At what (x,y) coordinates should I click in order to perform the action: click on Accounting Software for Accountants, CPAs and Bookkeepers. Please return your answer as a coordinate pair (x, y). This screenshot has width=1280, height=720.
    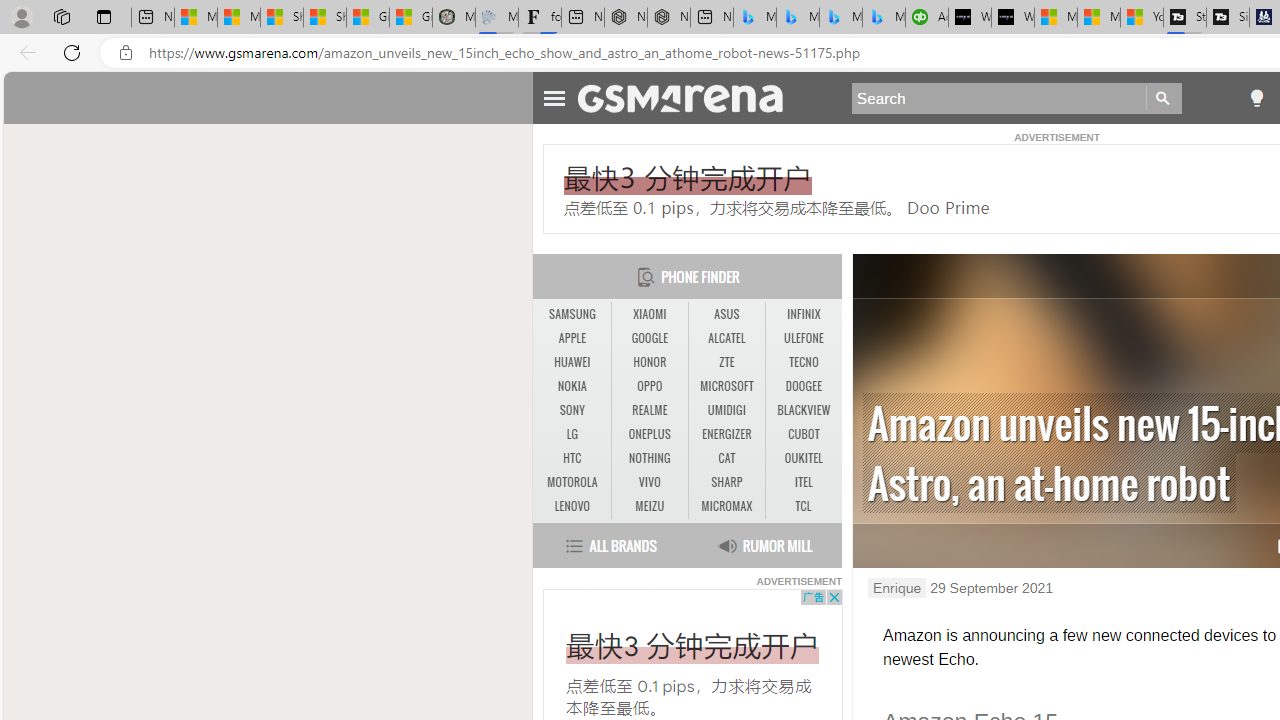
    Looking at the image, I should click on (927, 18).